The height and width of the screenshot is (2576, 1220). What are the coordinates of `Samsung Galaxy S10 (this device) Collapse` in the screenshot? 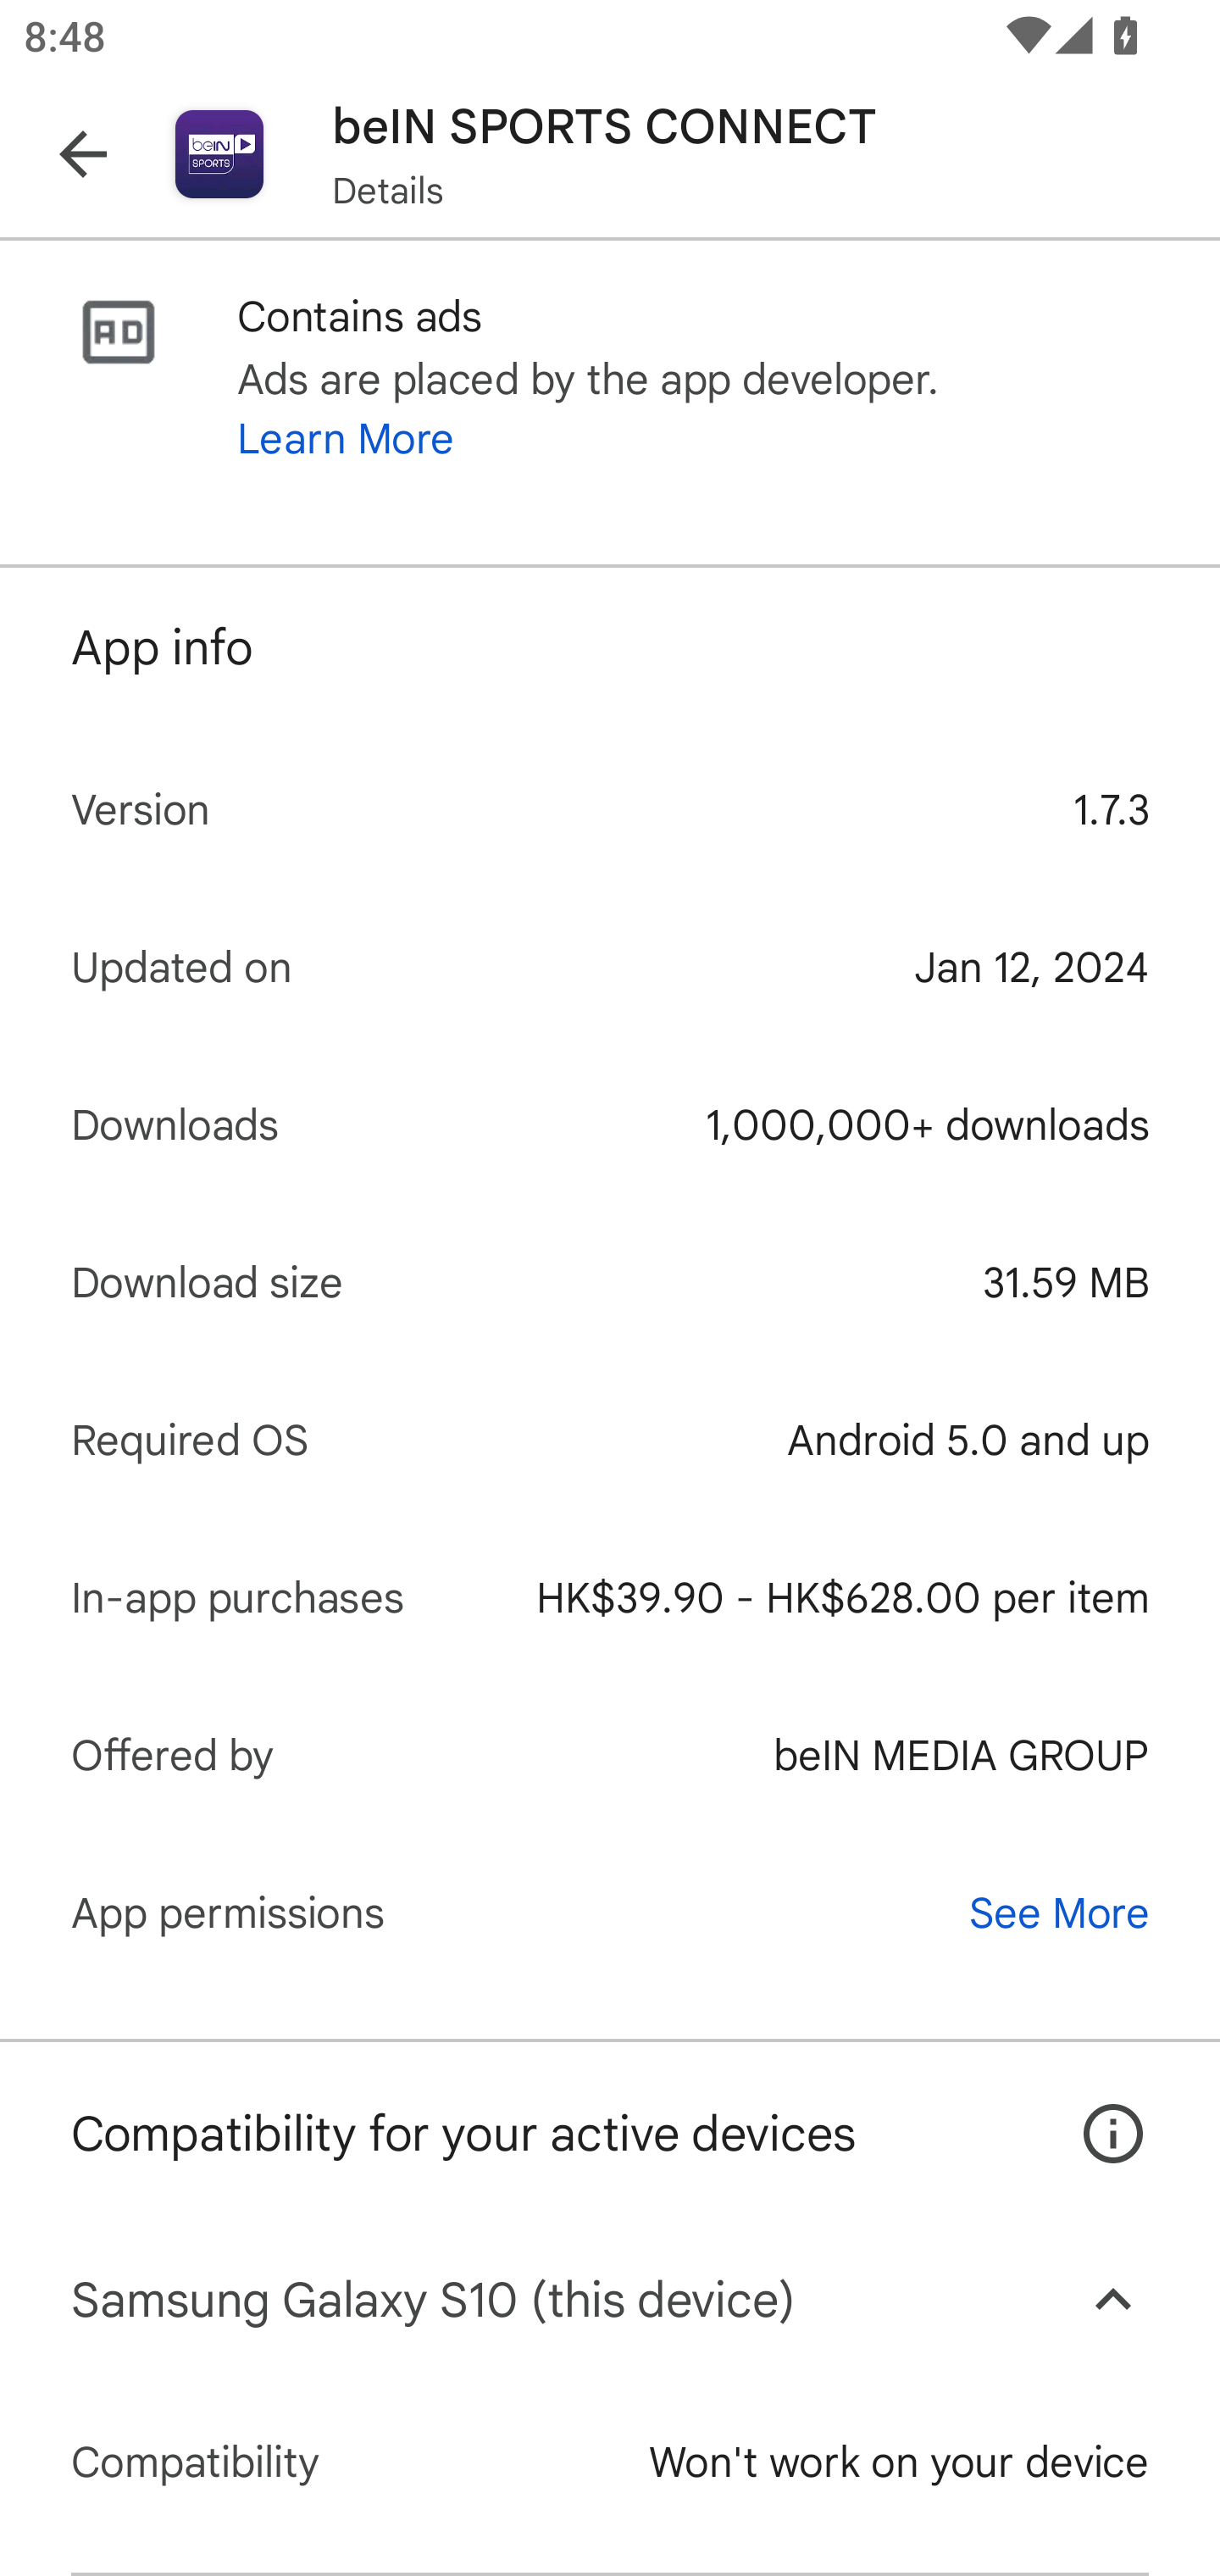 It's located at (610, 2300).